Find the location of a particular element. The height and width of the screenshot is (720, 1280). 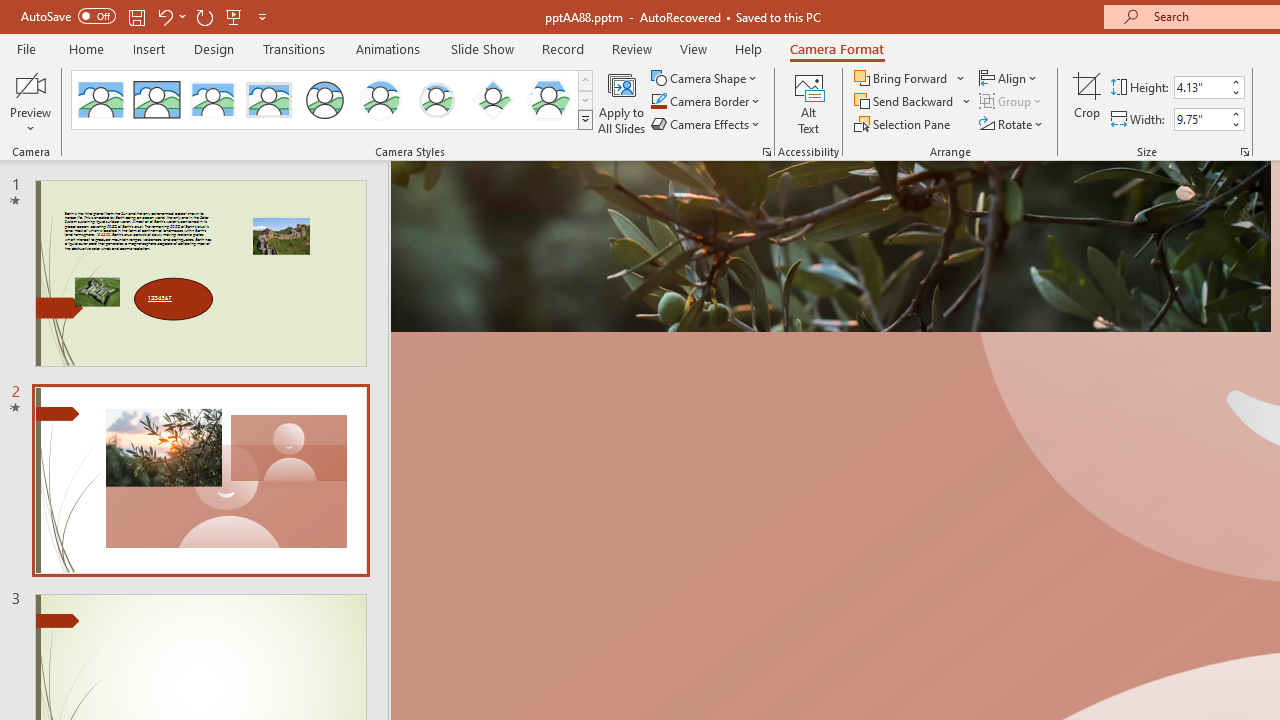

Send Backward is located at coordinates (913, 102).